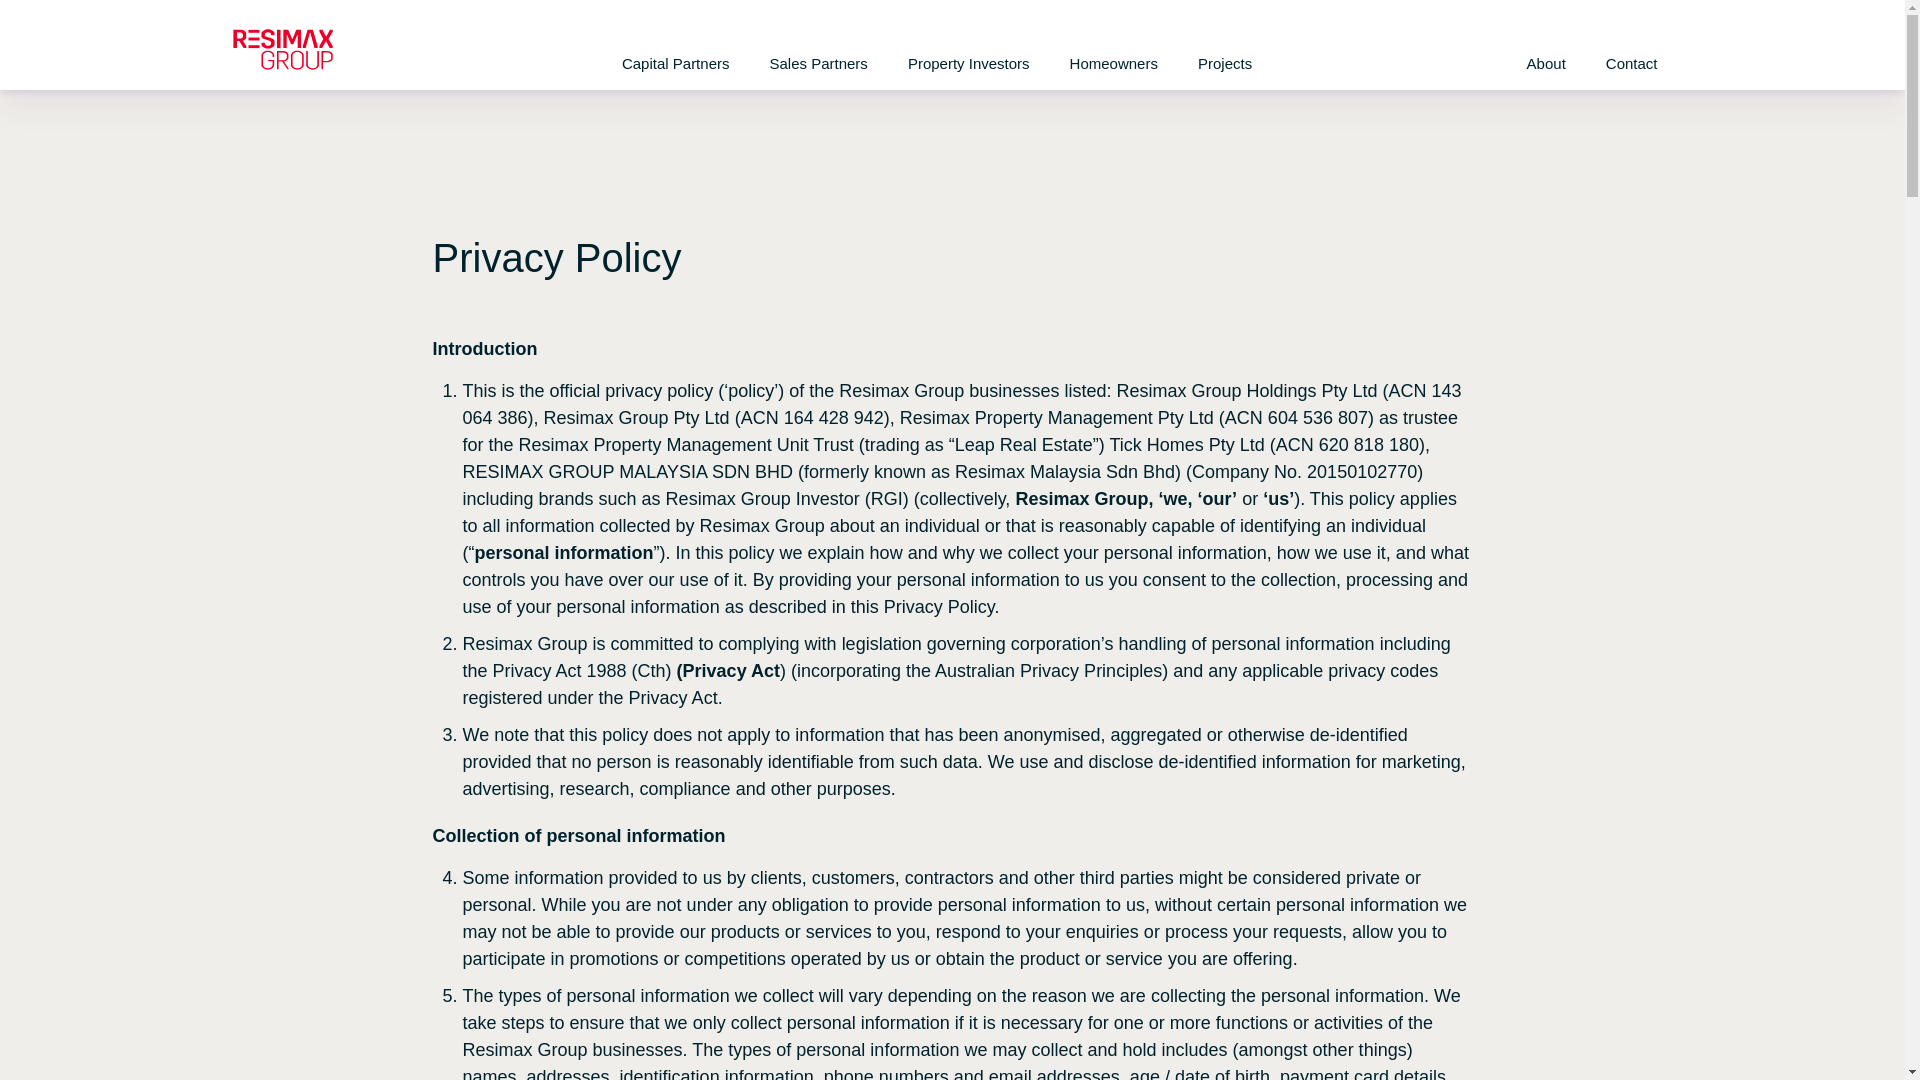 The width and height of the screenshot is (1920, 1080). What do you see at coordinates (675, 64) in the screenshot?
I see `Capital Partners` at bounding box center [675, 64].